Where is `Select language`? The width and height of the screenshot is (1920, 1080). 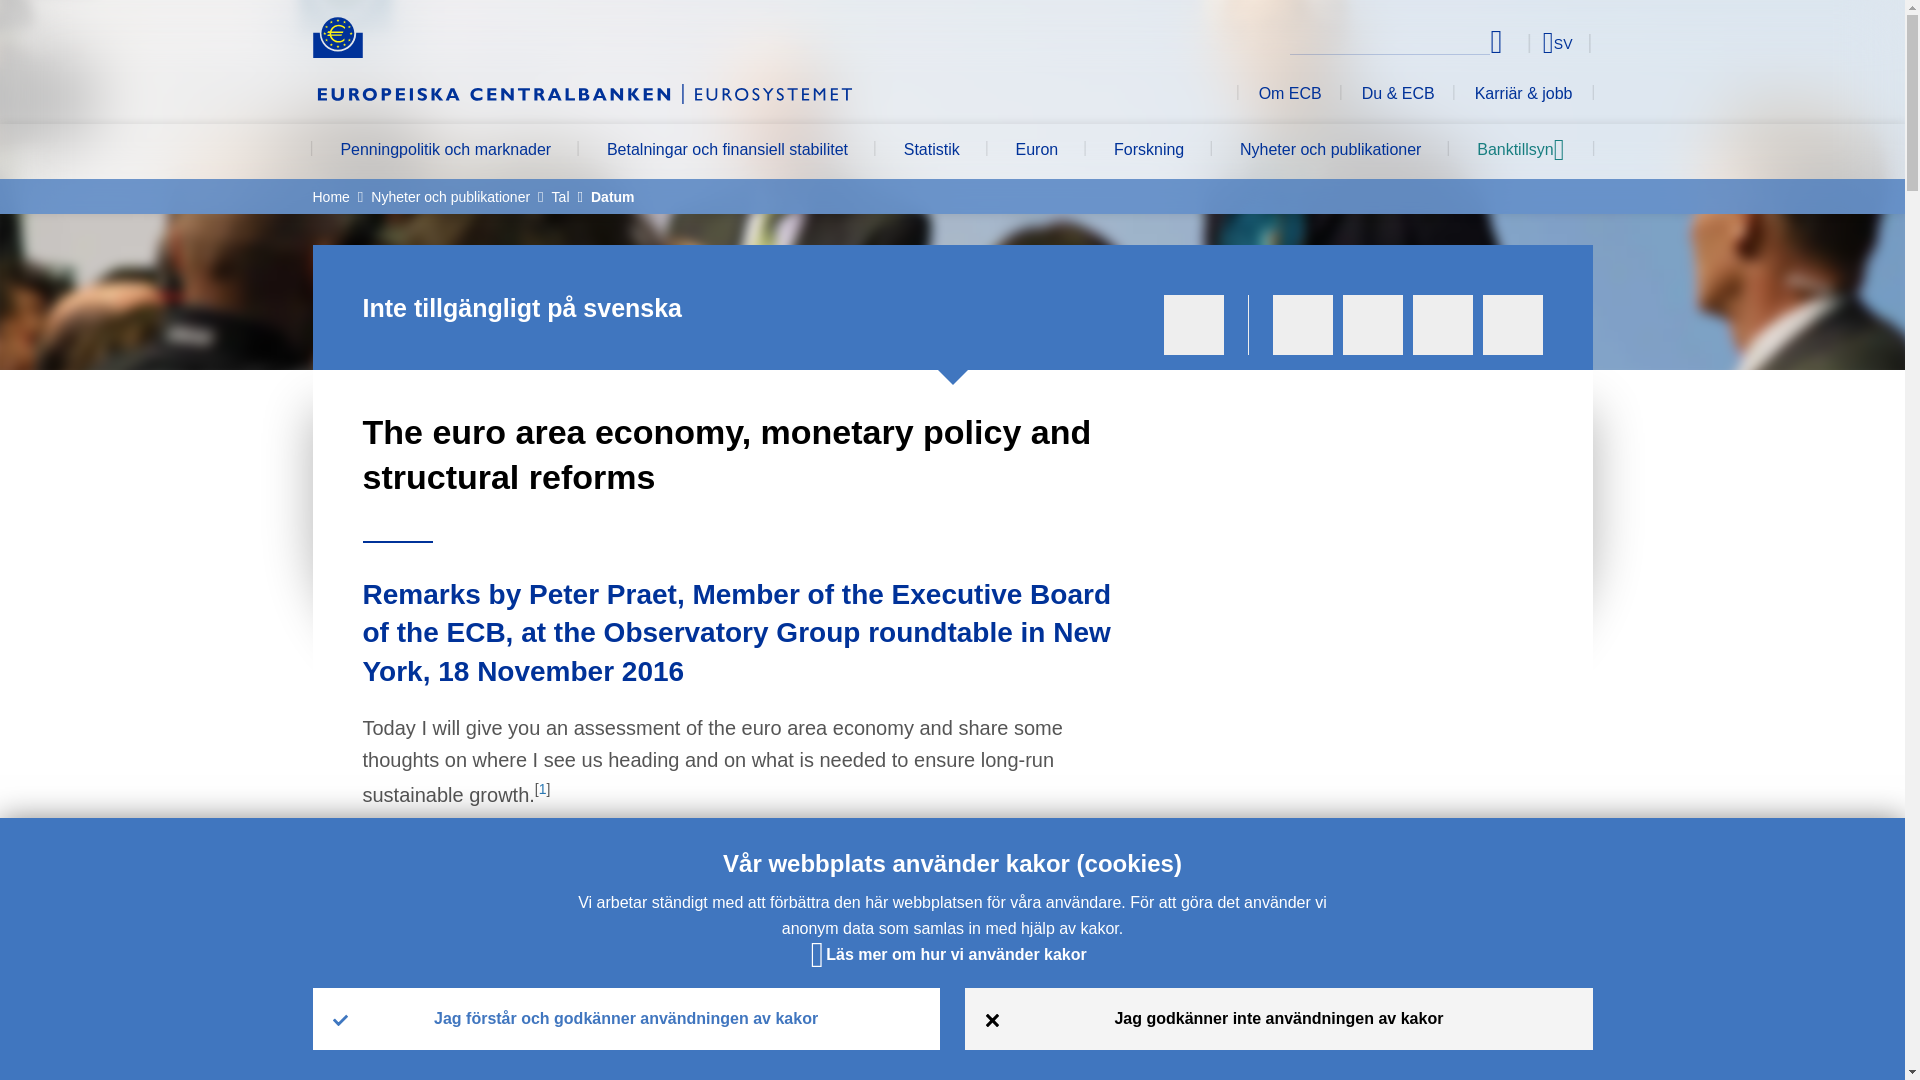
Select language is located at coordinates (1521, 42).